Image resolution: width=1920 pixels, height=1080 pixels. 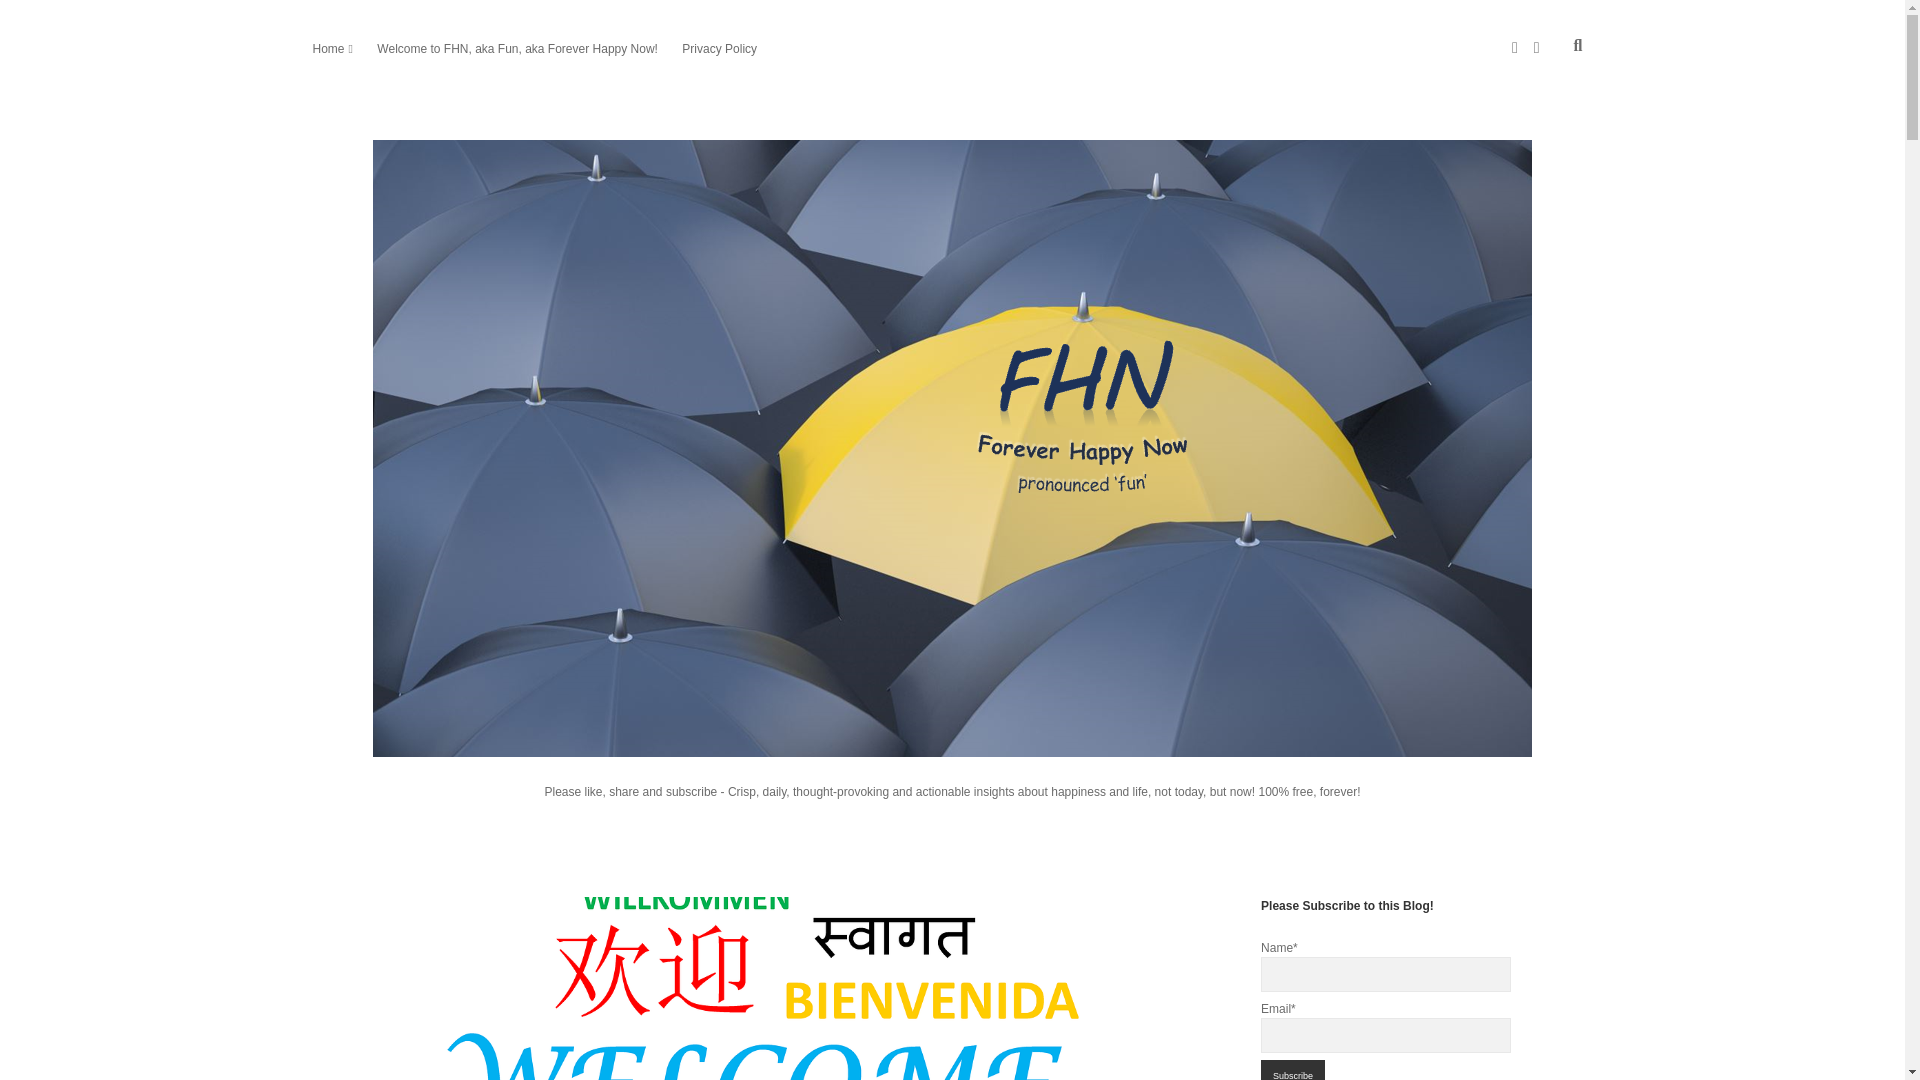 What do you see at coordinates (718, 48) in the screenshot?
I see `Privacy Policy` at bounding box center [718, 48].